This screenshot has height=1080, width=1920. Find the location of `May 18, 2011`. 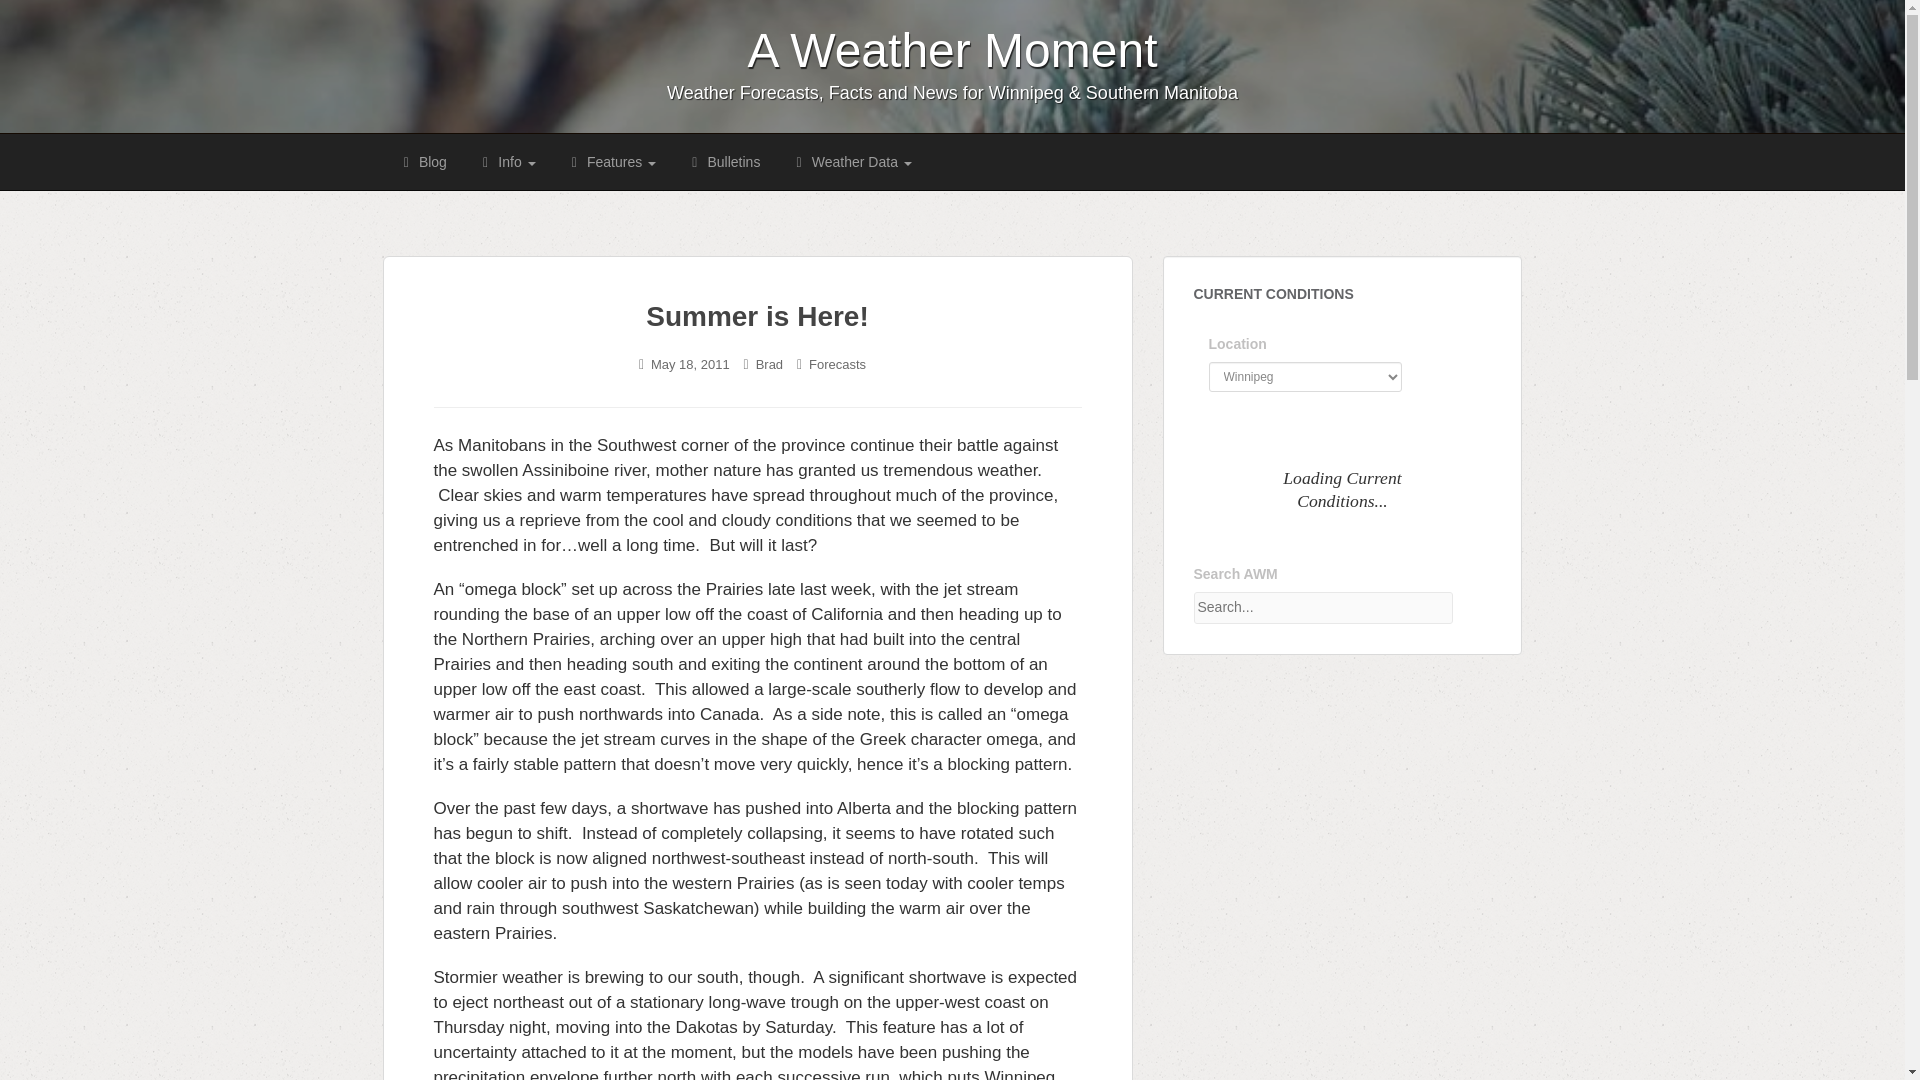

May 18, 2011 is located at coordinates (690, 364).